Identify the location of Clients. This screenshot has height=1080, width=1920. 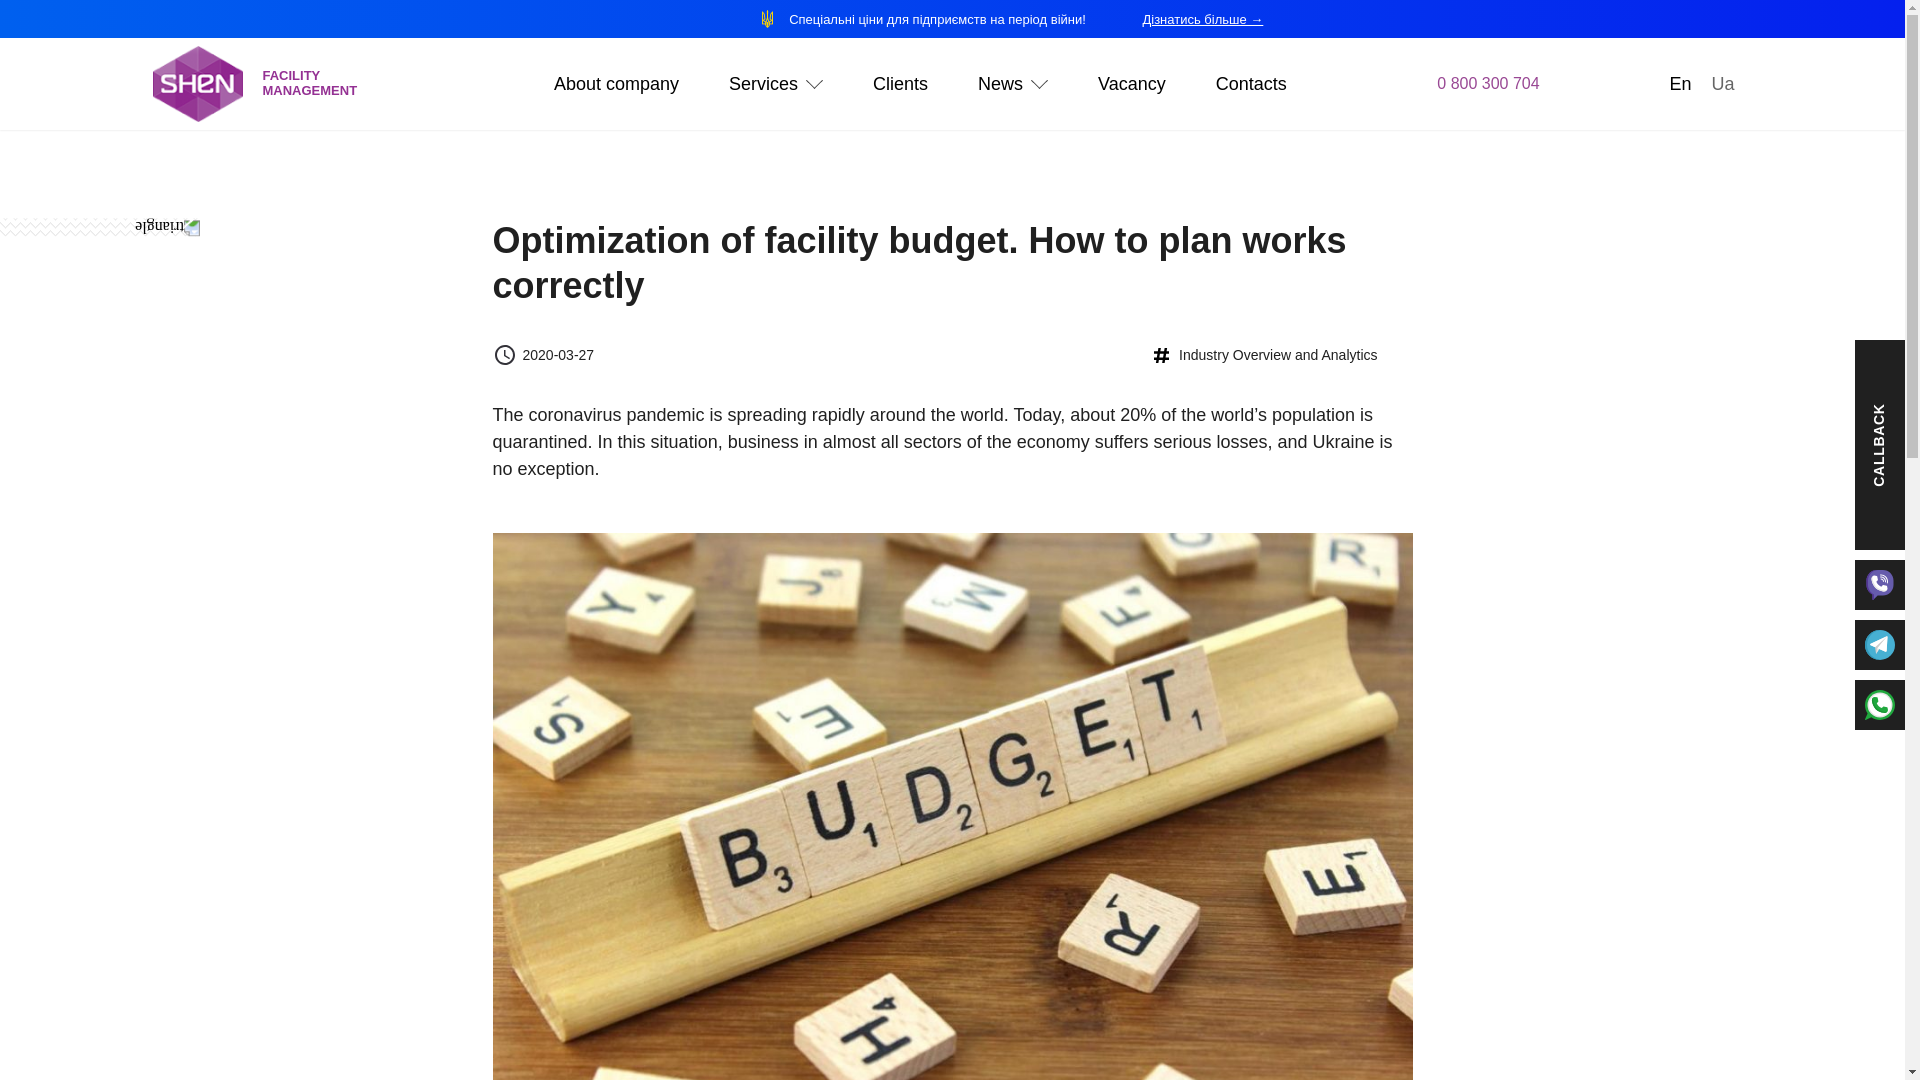
(900, 84).